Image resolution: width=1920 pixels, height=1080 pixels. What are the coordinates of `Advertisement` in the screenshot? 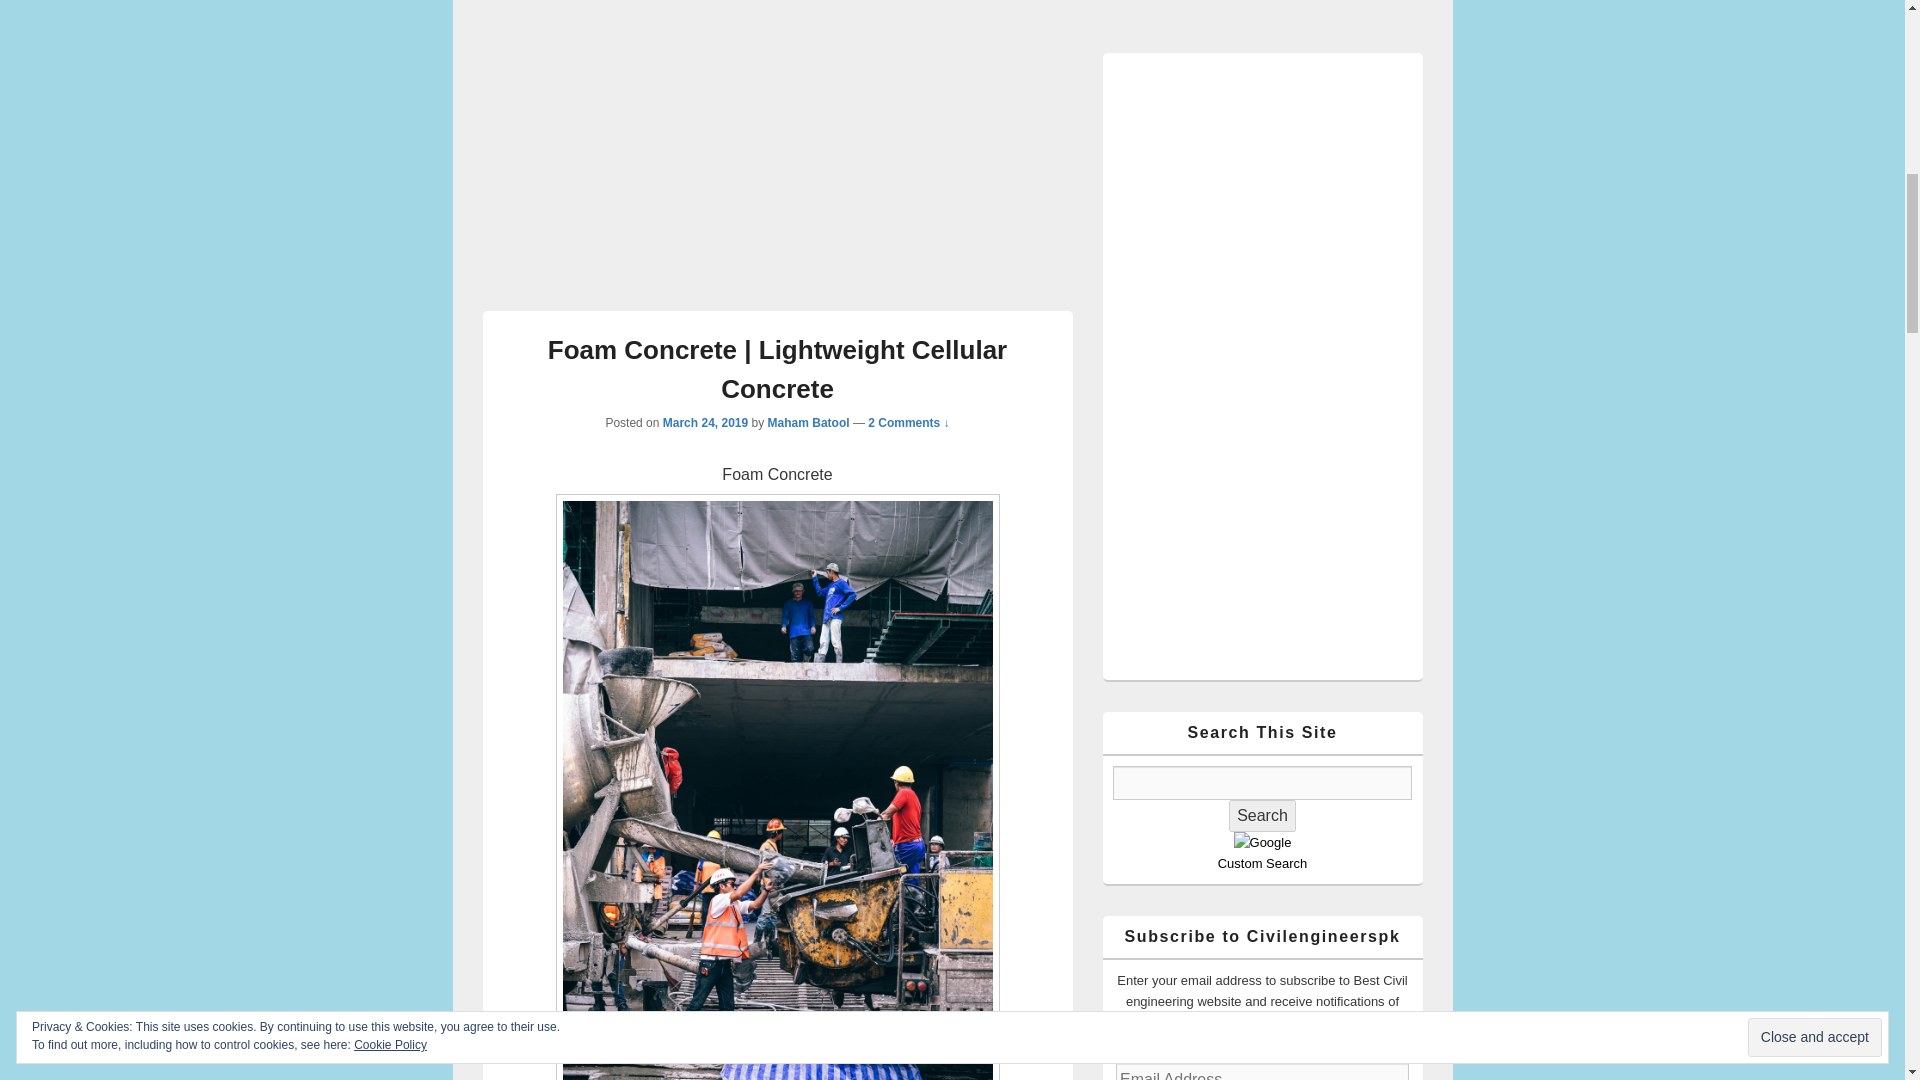 It's located at (951, 11).